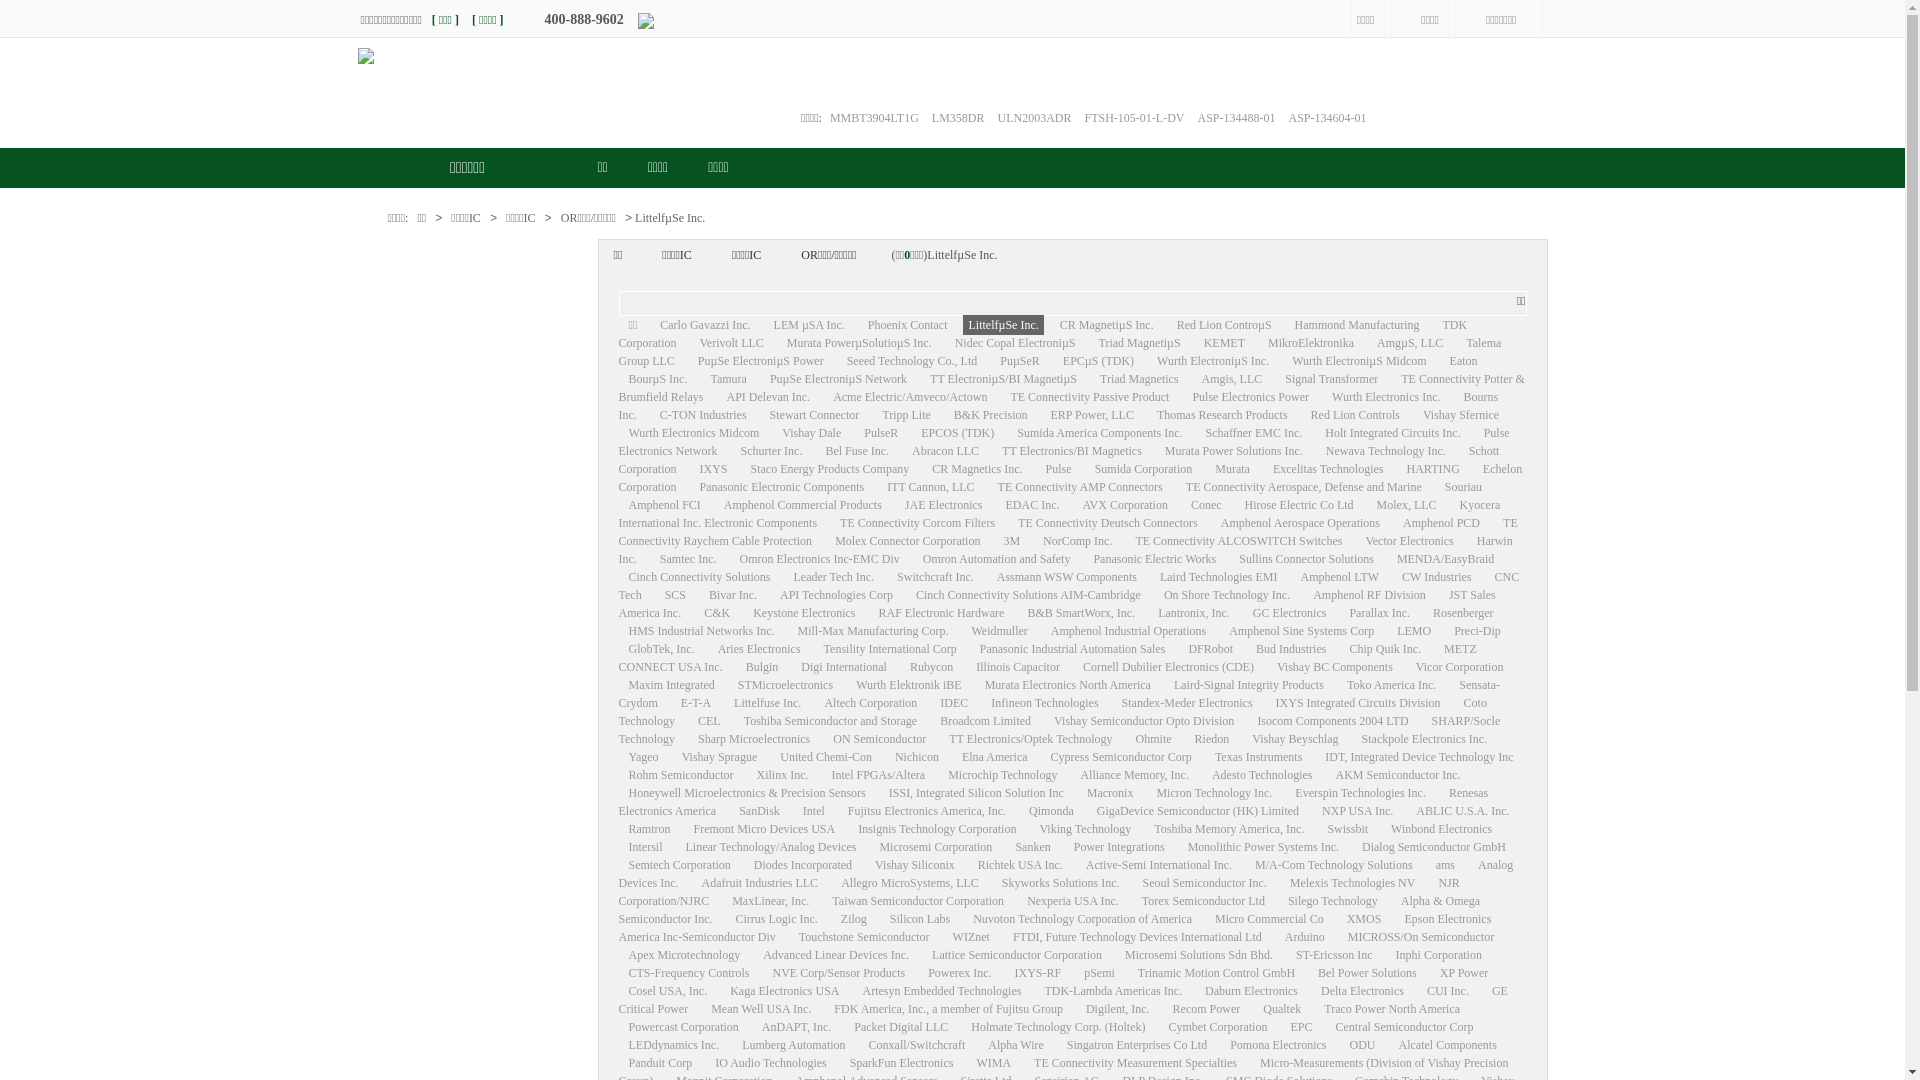 This screenshot has width=1920, height=1080. I want to click on Kyocera International Inc. Electronic Components, so click(1059, 514).